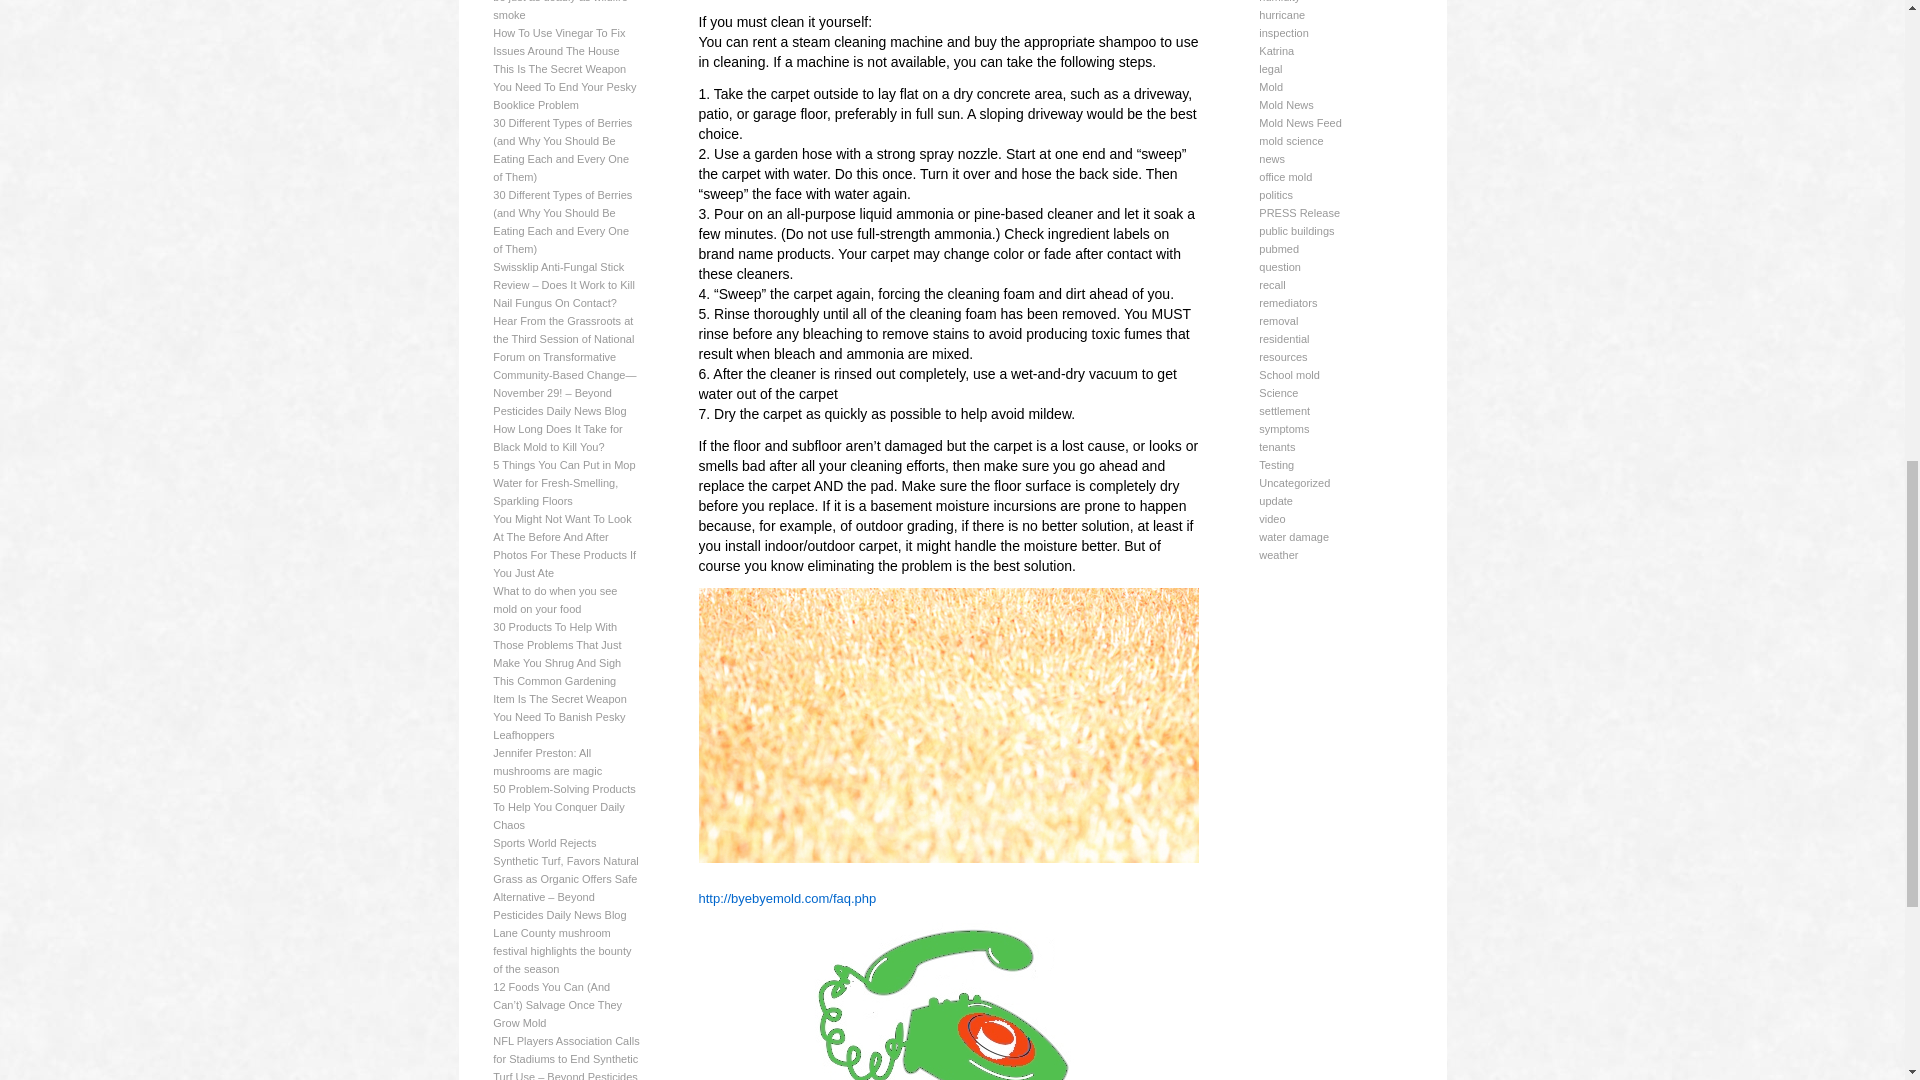 The height and width of the screenshot is (1080, 1920). I want to click on How Long Does It Take for Black Mold to Kill You?, so click(558, 438).